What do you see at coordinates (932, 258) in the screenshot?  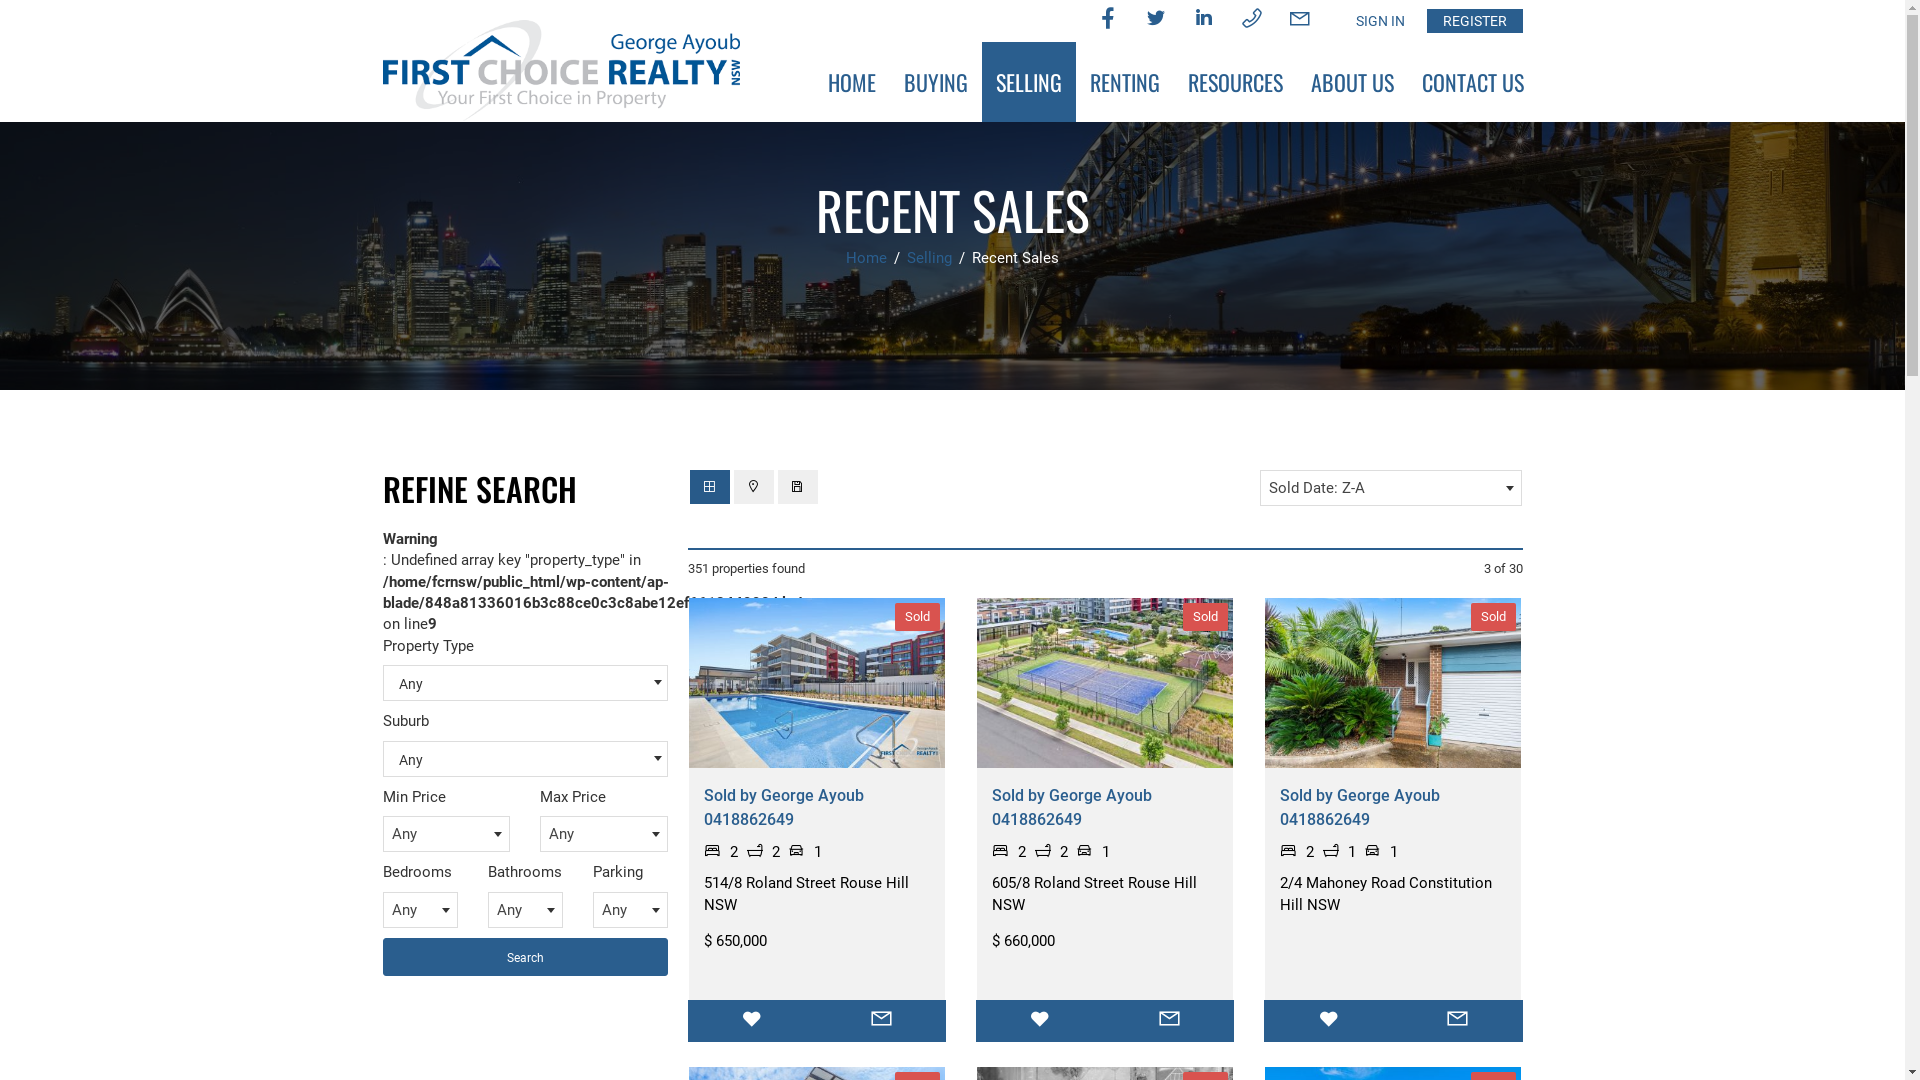 I see `Selling` at bounding box center [932, 258].